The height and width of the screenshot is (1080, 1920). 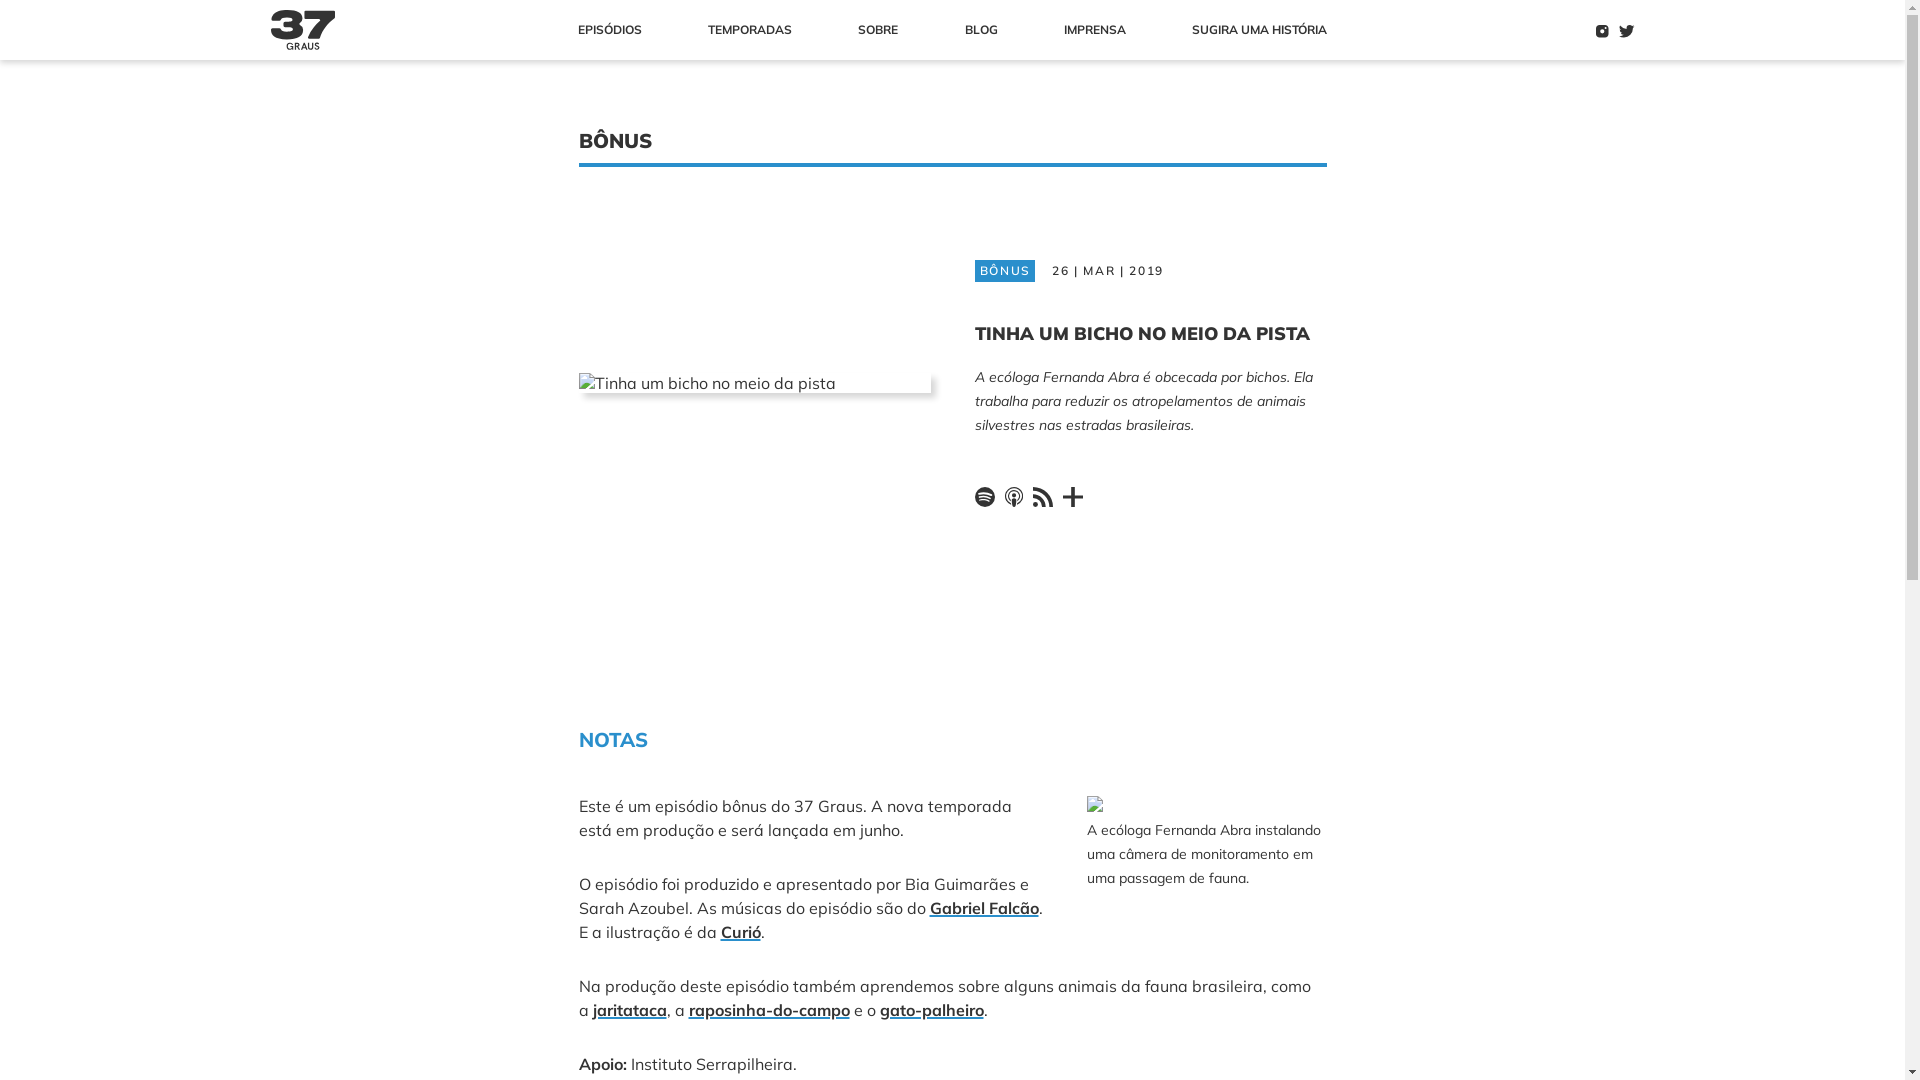 What do you see at coordinates (1048, 496) in the screenshot?
I see `Feed RSS` at bounding box center [1048, 496].